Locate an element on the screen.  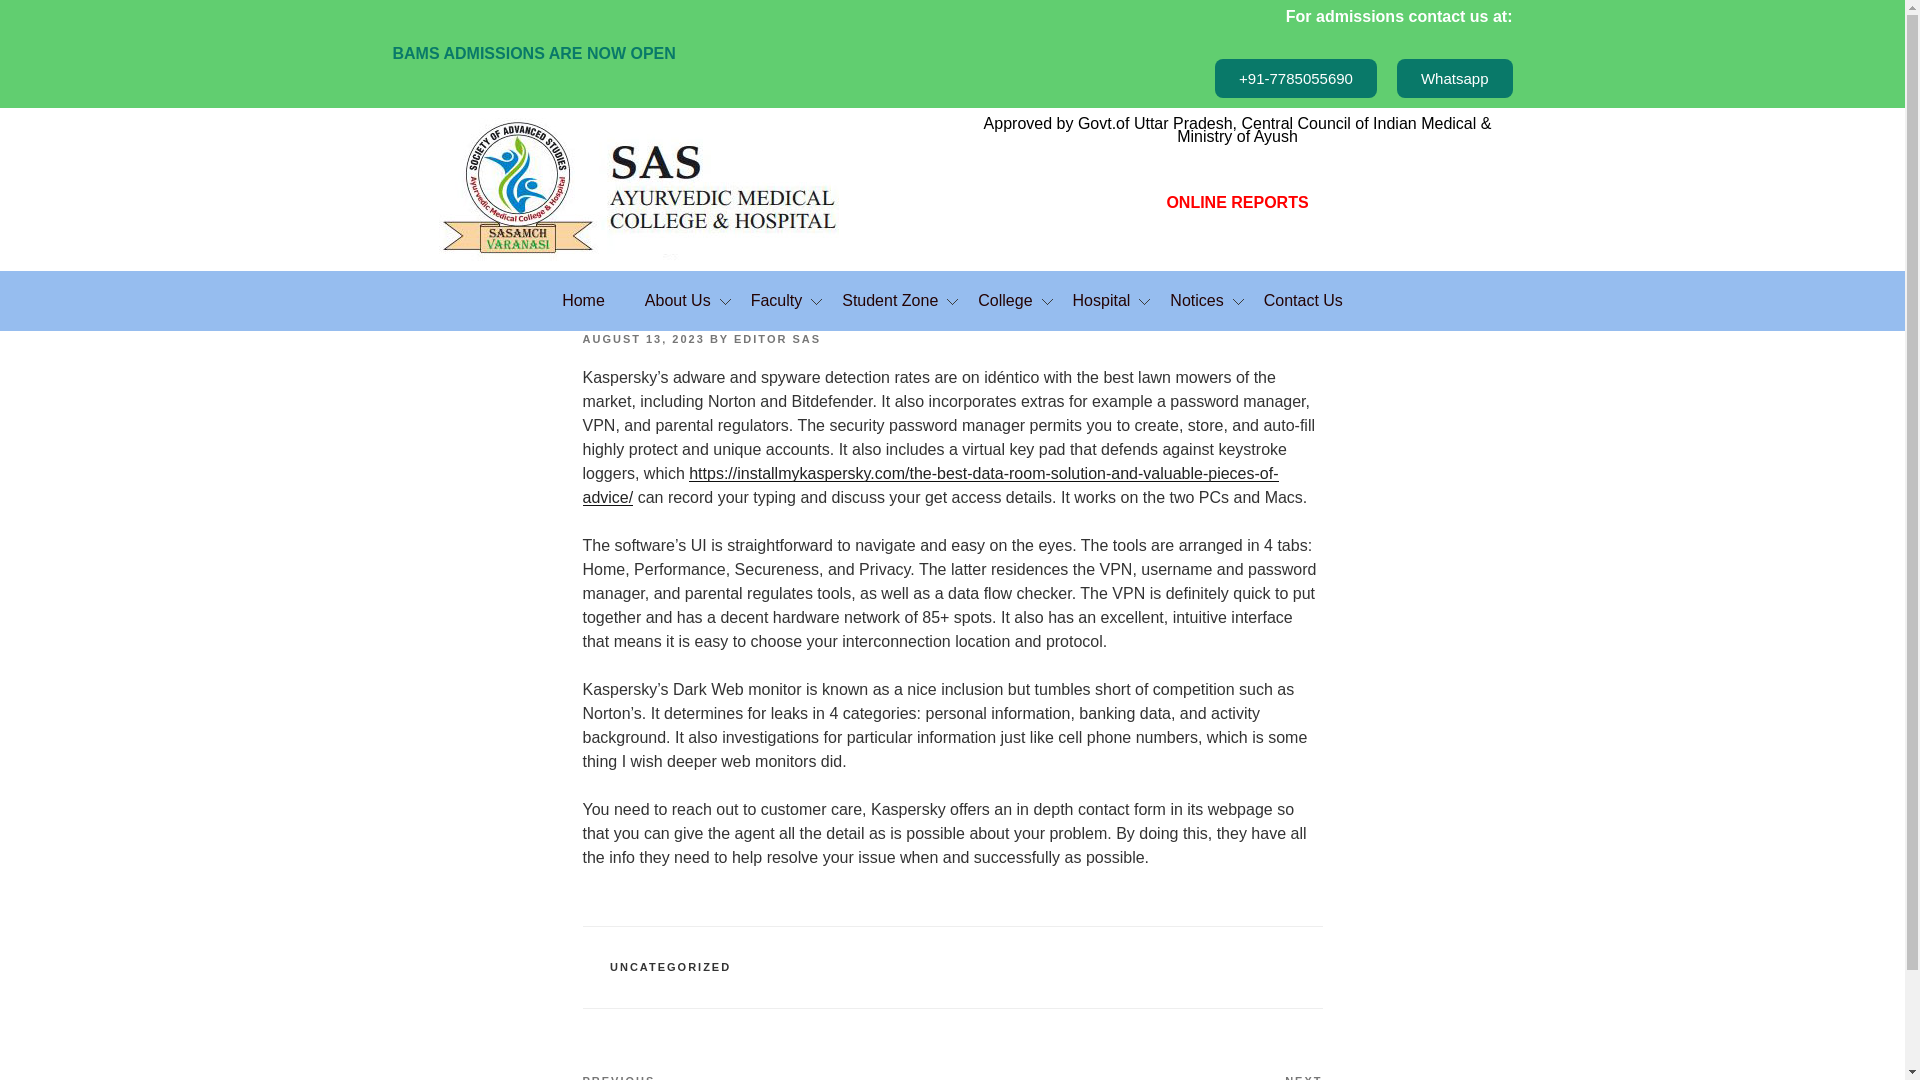
Whatsapp is located at coordinates (1454, 78).